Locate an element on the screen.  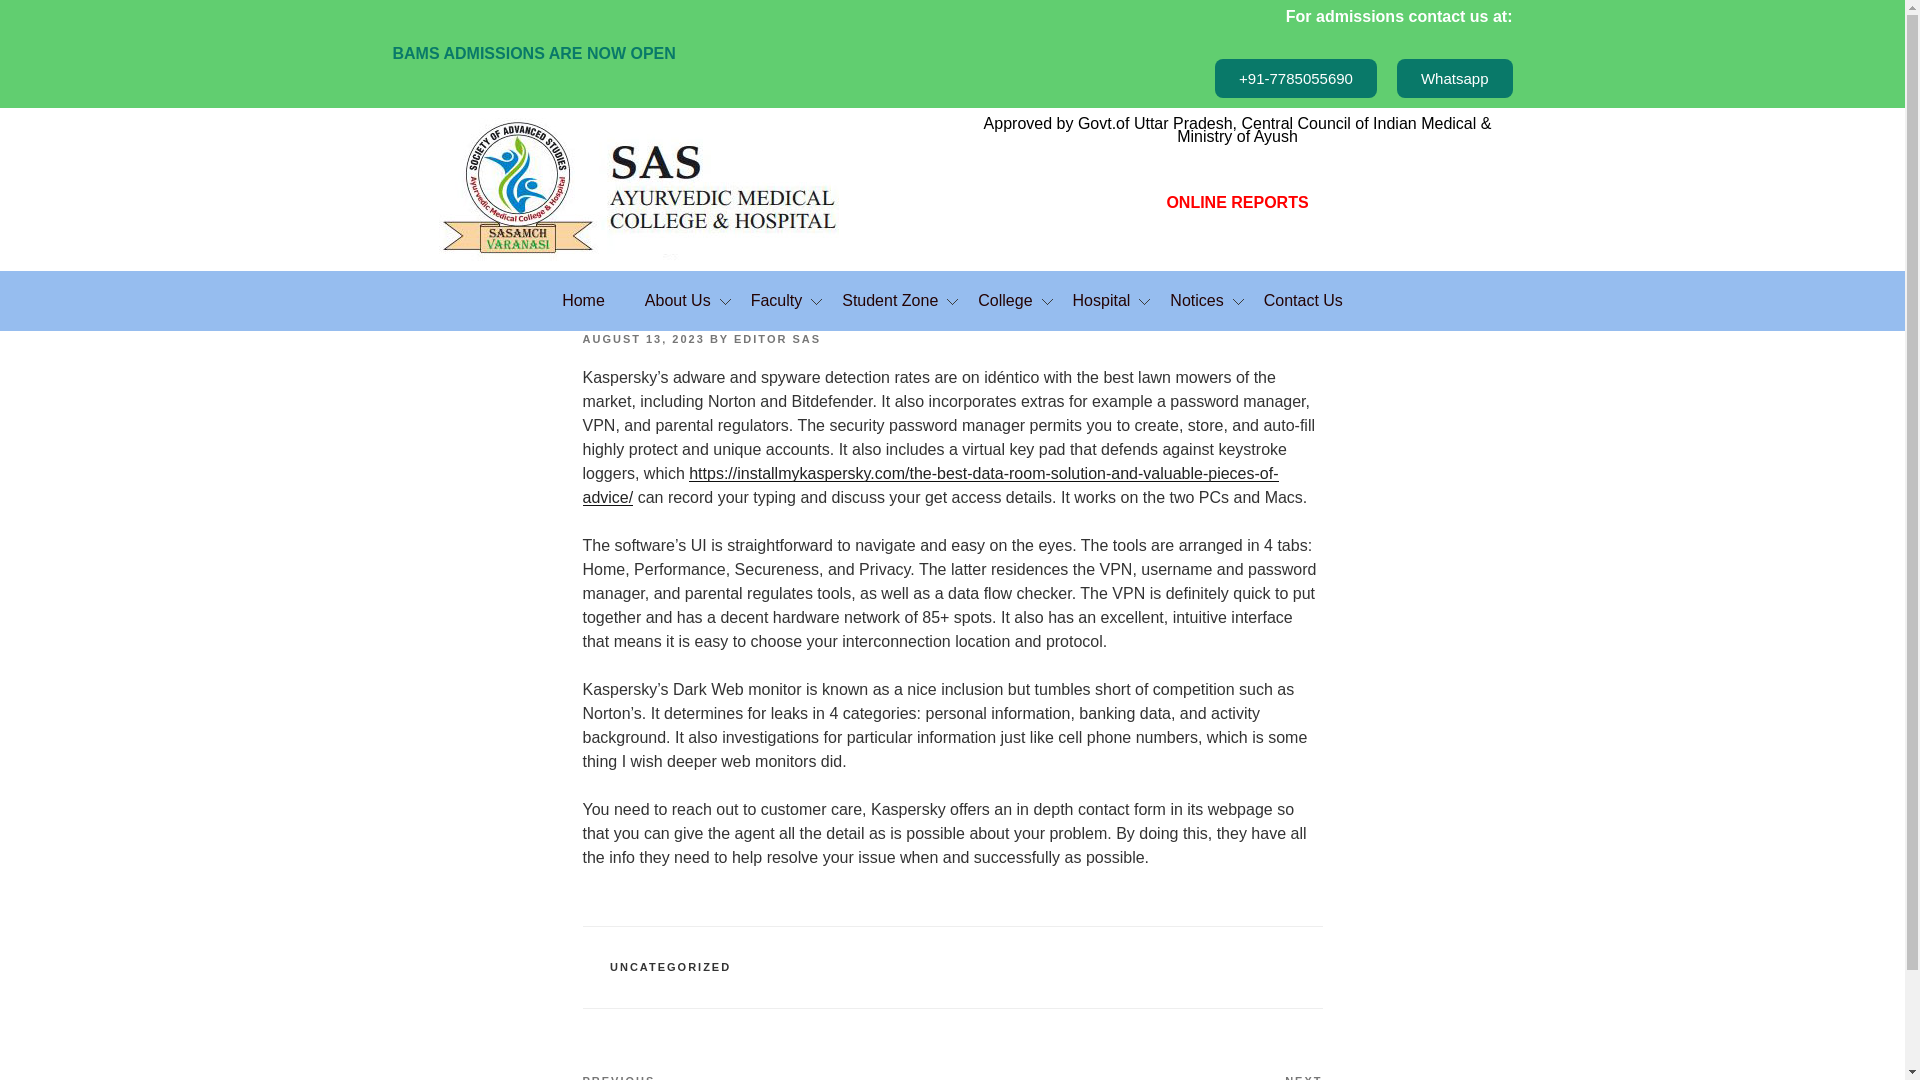
Whatsapp is located at coordinates (1454, 78).